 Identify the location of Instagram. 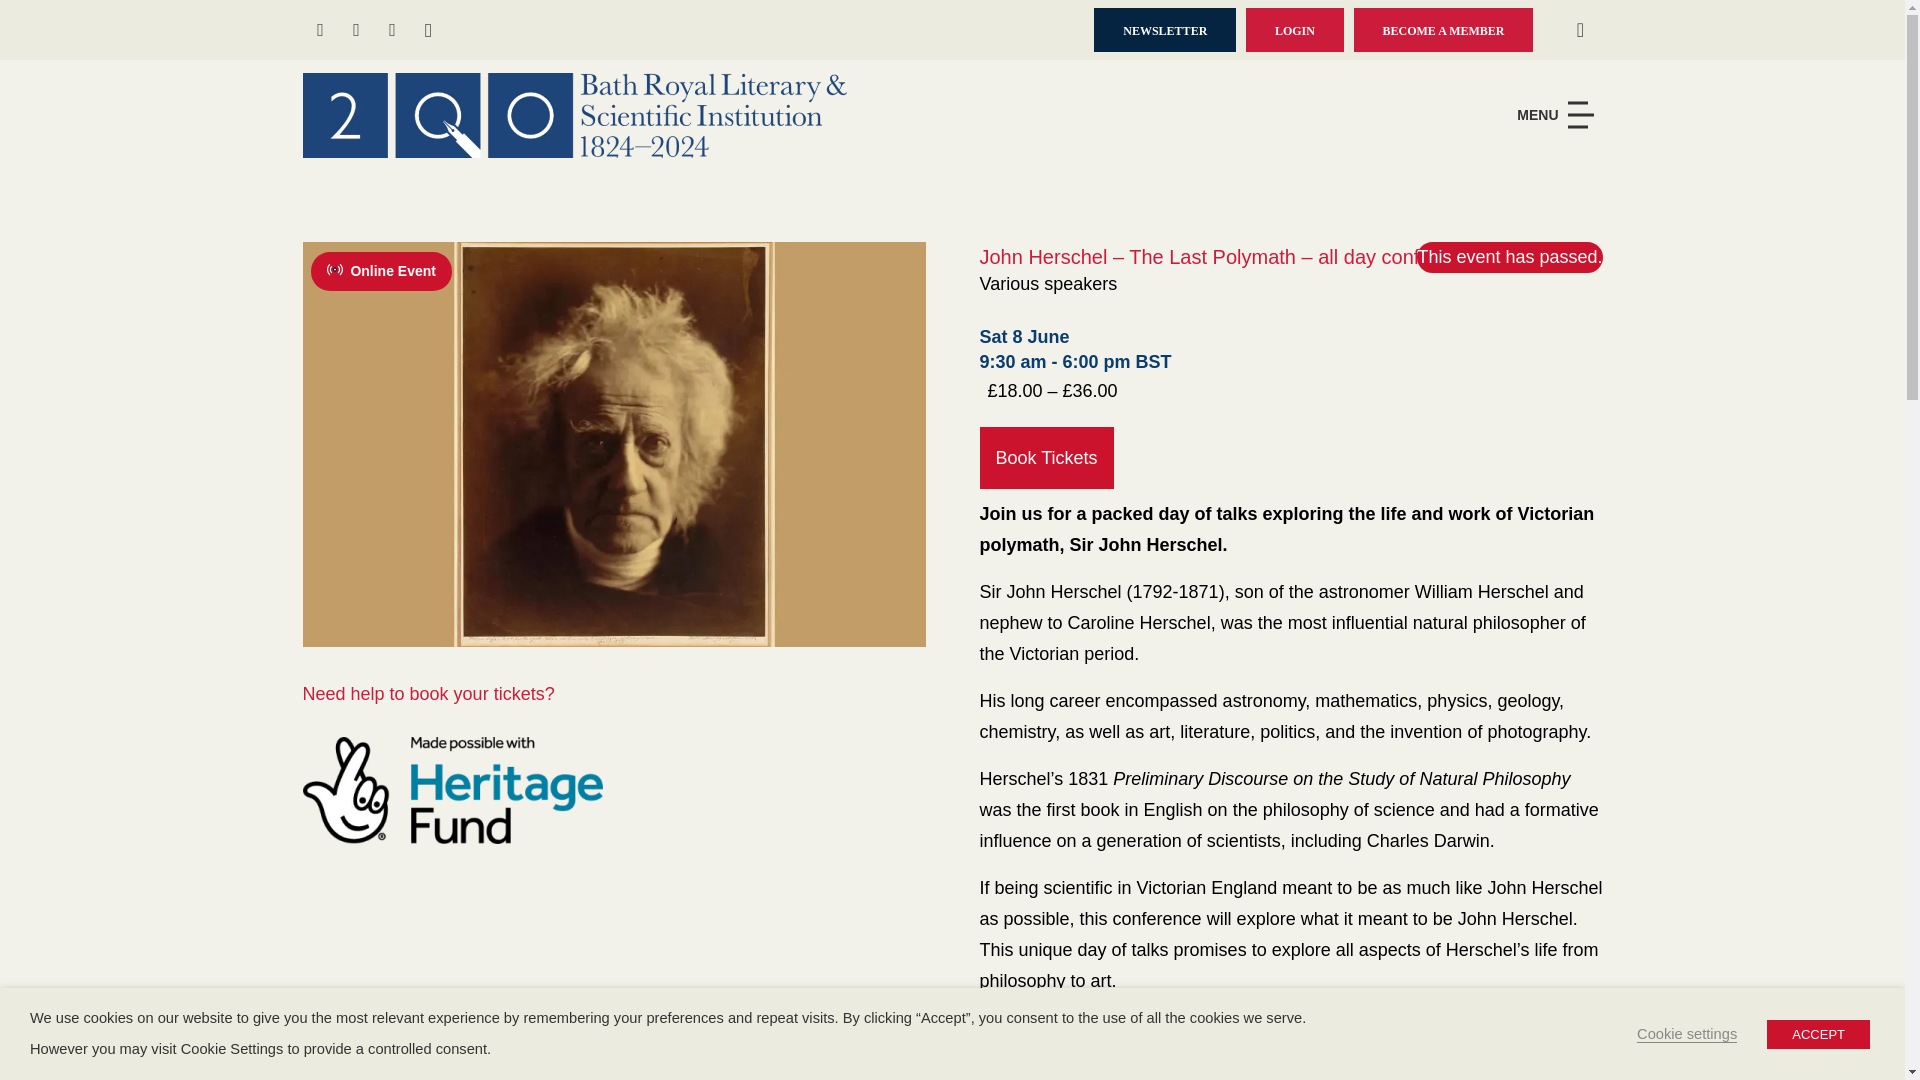
(428, 29).